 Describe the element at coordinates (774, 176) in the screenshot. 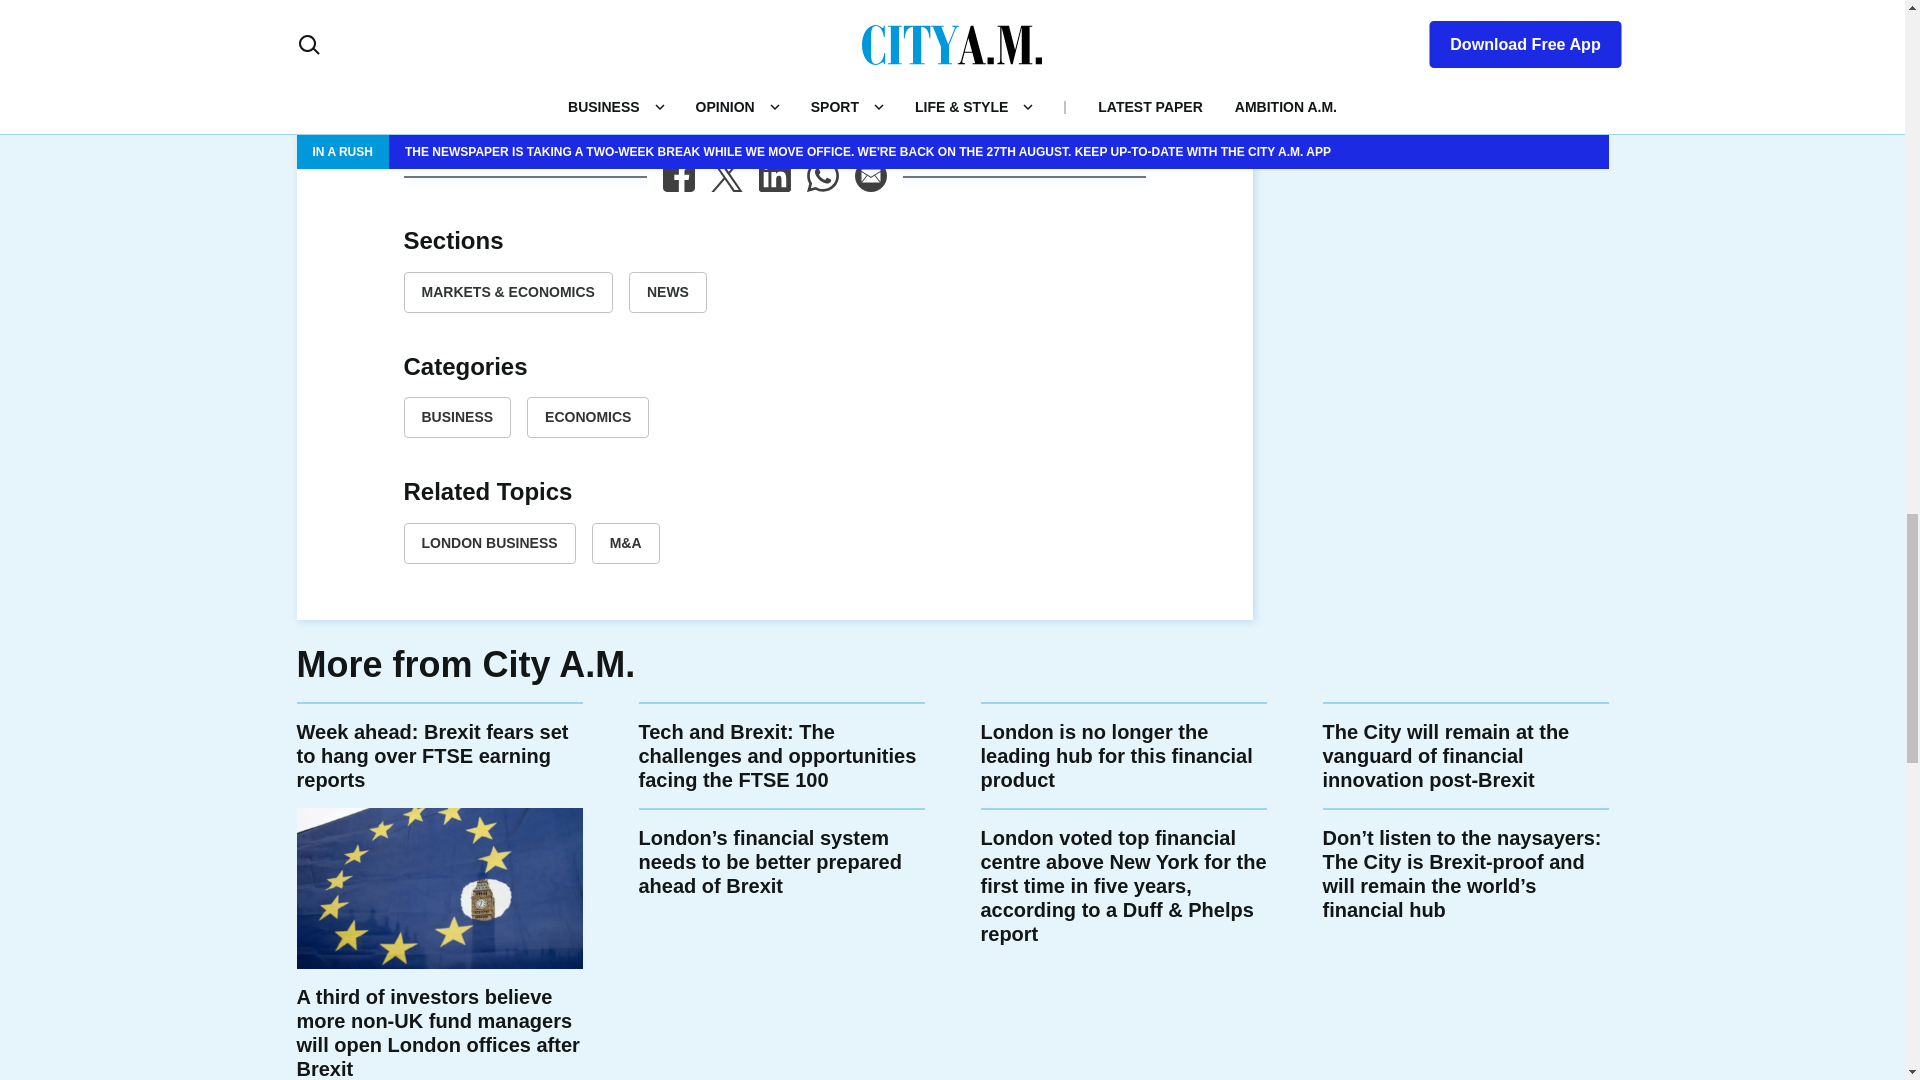

I see `LinkedIn` at that location.